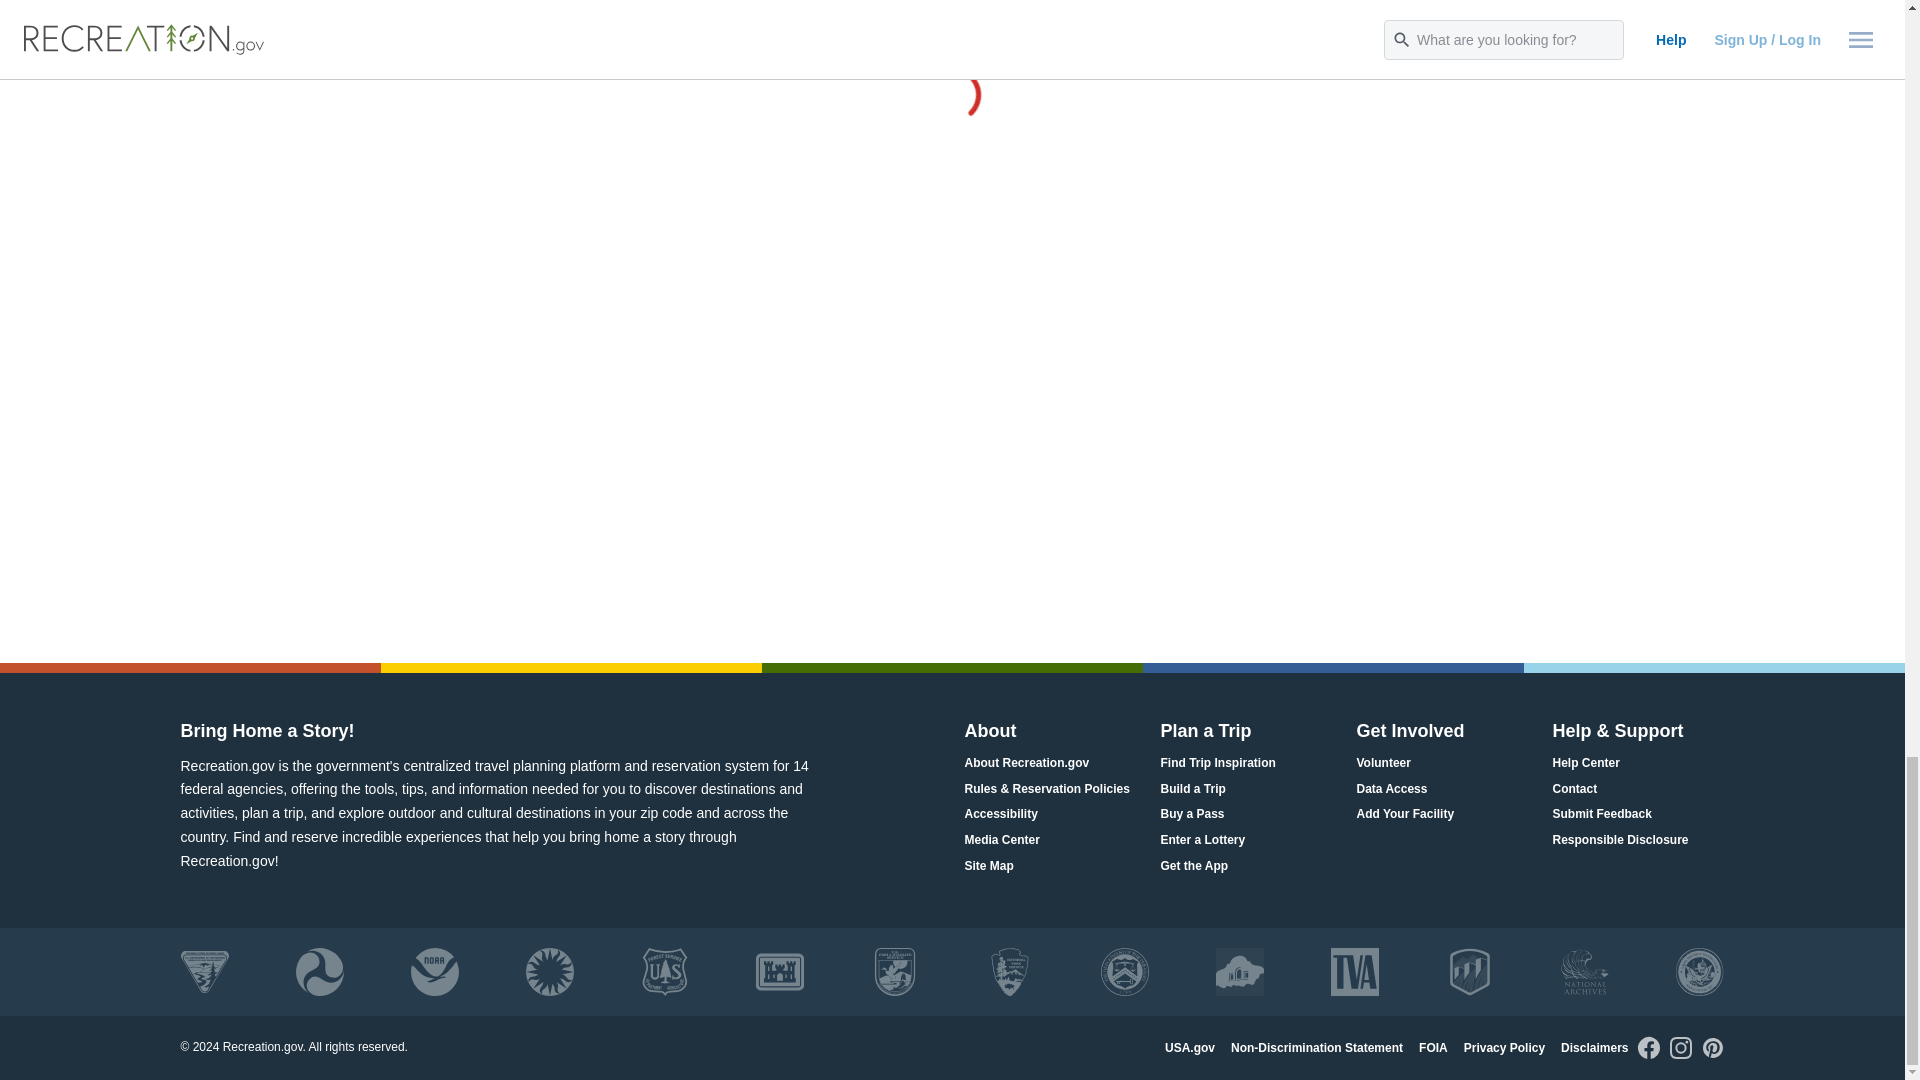 The image size is (1920, 1080). What do you see at coordinates (1000, 814) in the screenshot?
I see `Accessibility` at bounding box center [1000, 814].